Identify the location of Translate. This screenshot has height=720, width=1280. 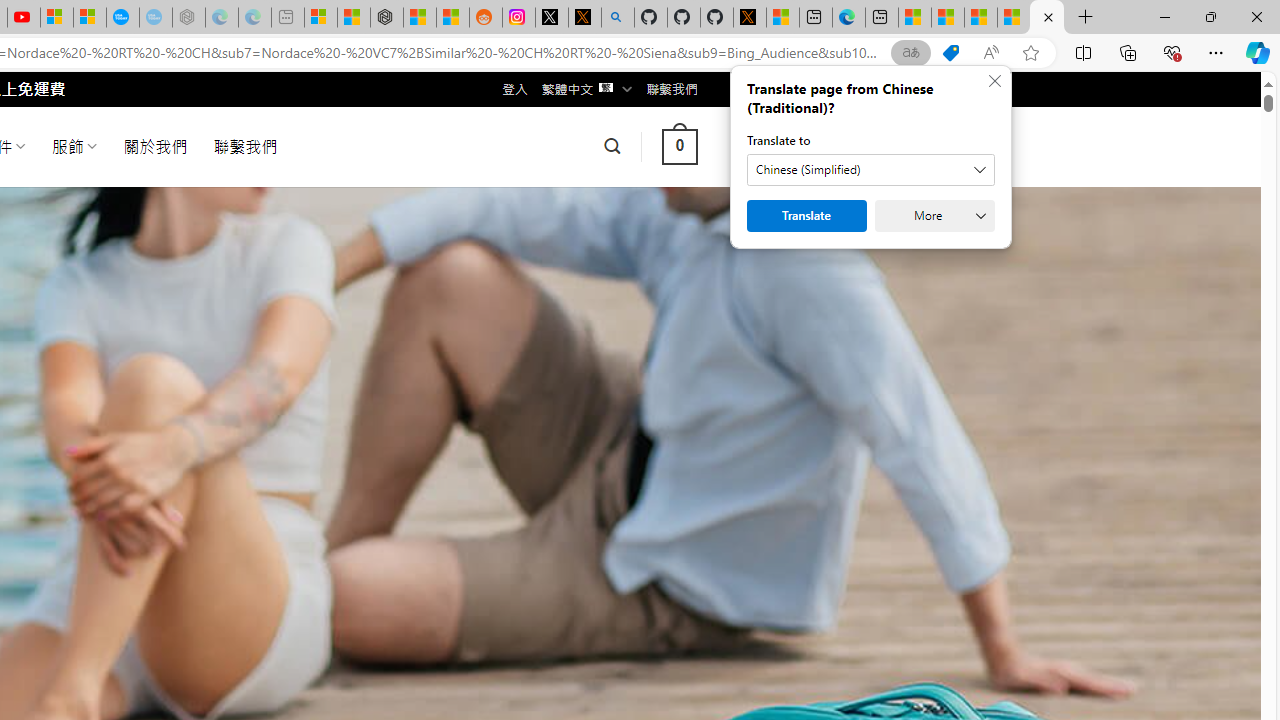
(806, 216).